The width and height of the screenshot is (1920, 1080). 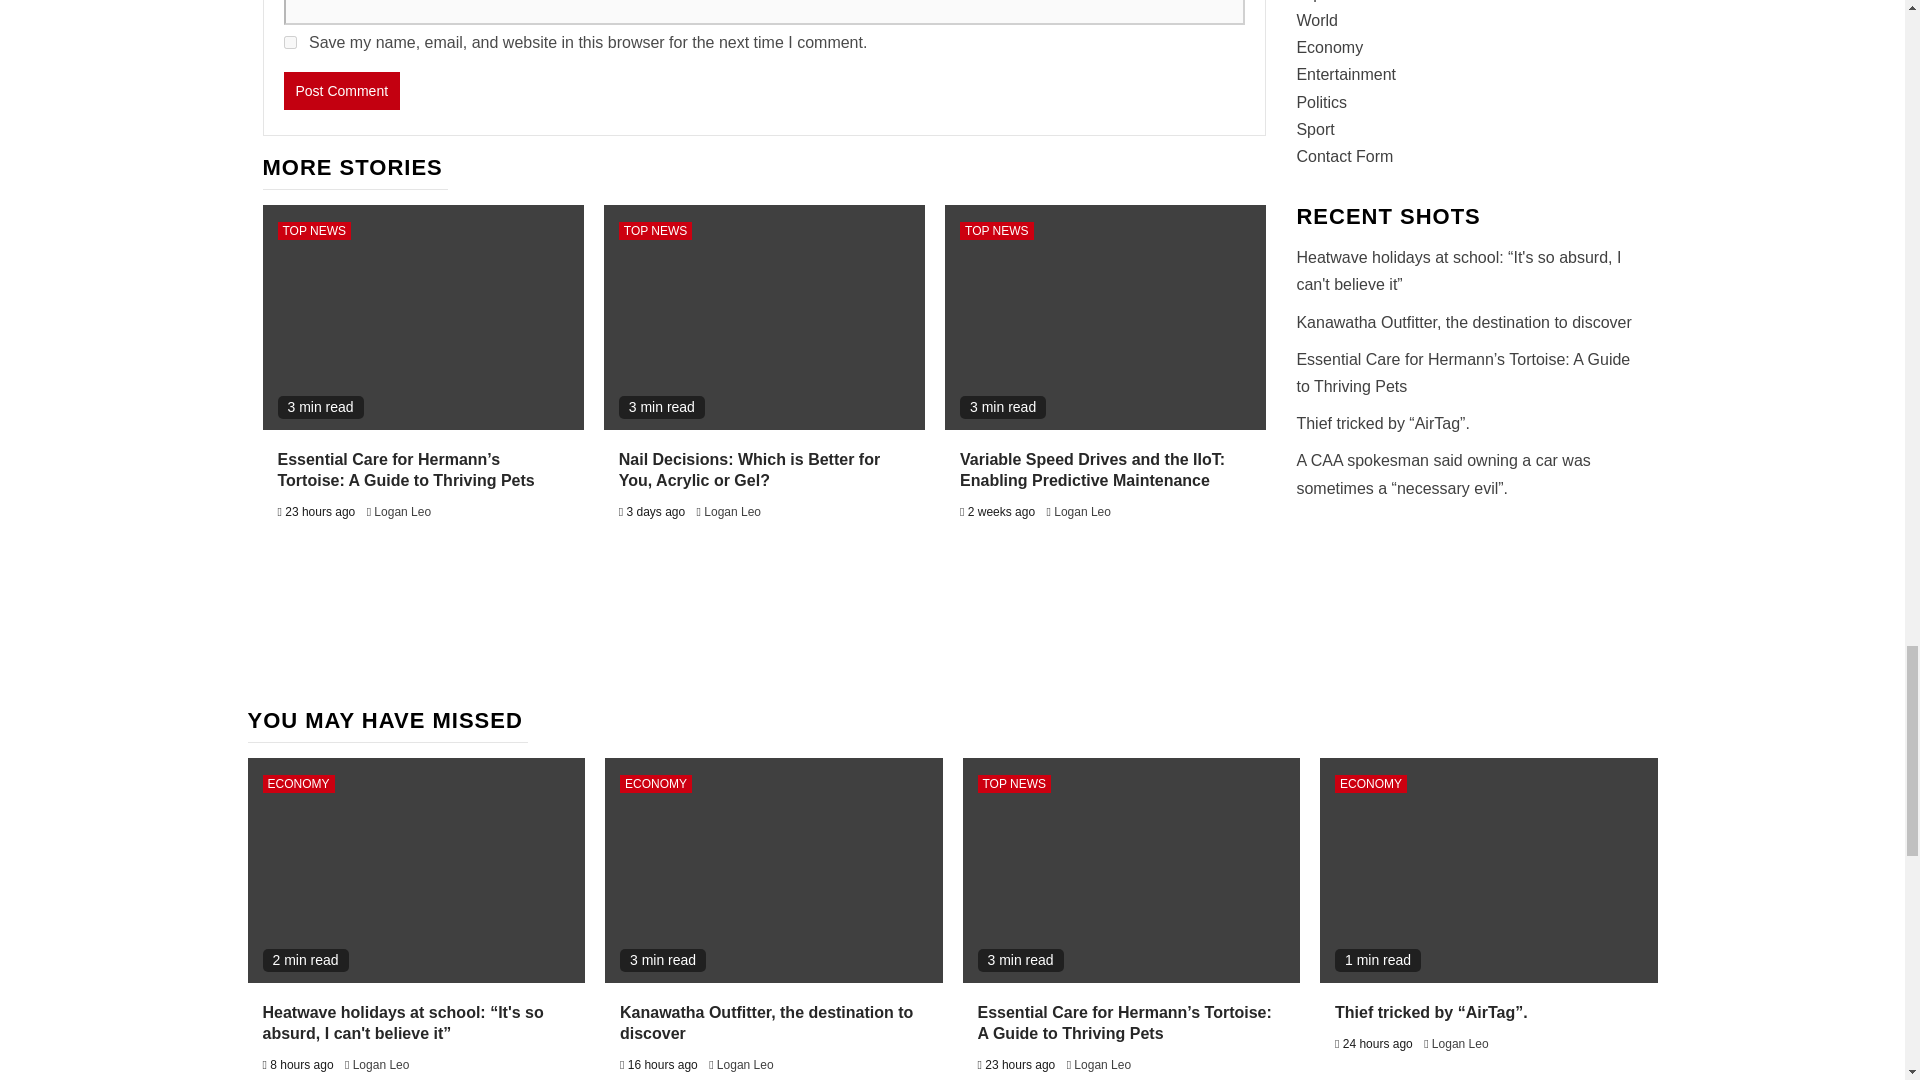 I want to click on Post Comment, so click(x=342, y=91).